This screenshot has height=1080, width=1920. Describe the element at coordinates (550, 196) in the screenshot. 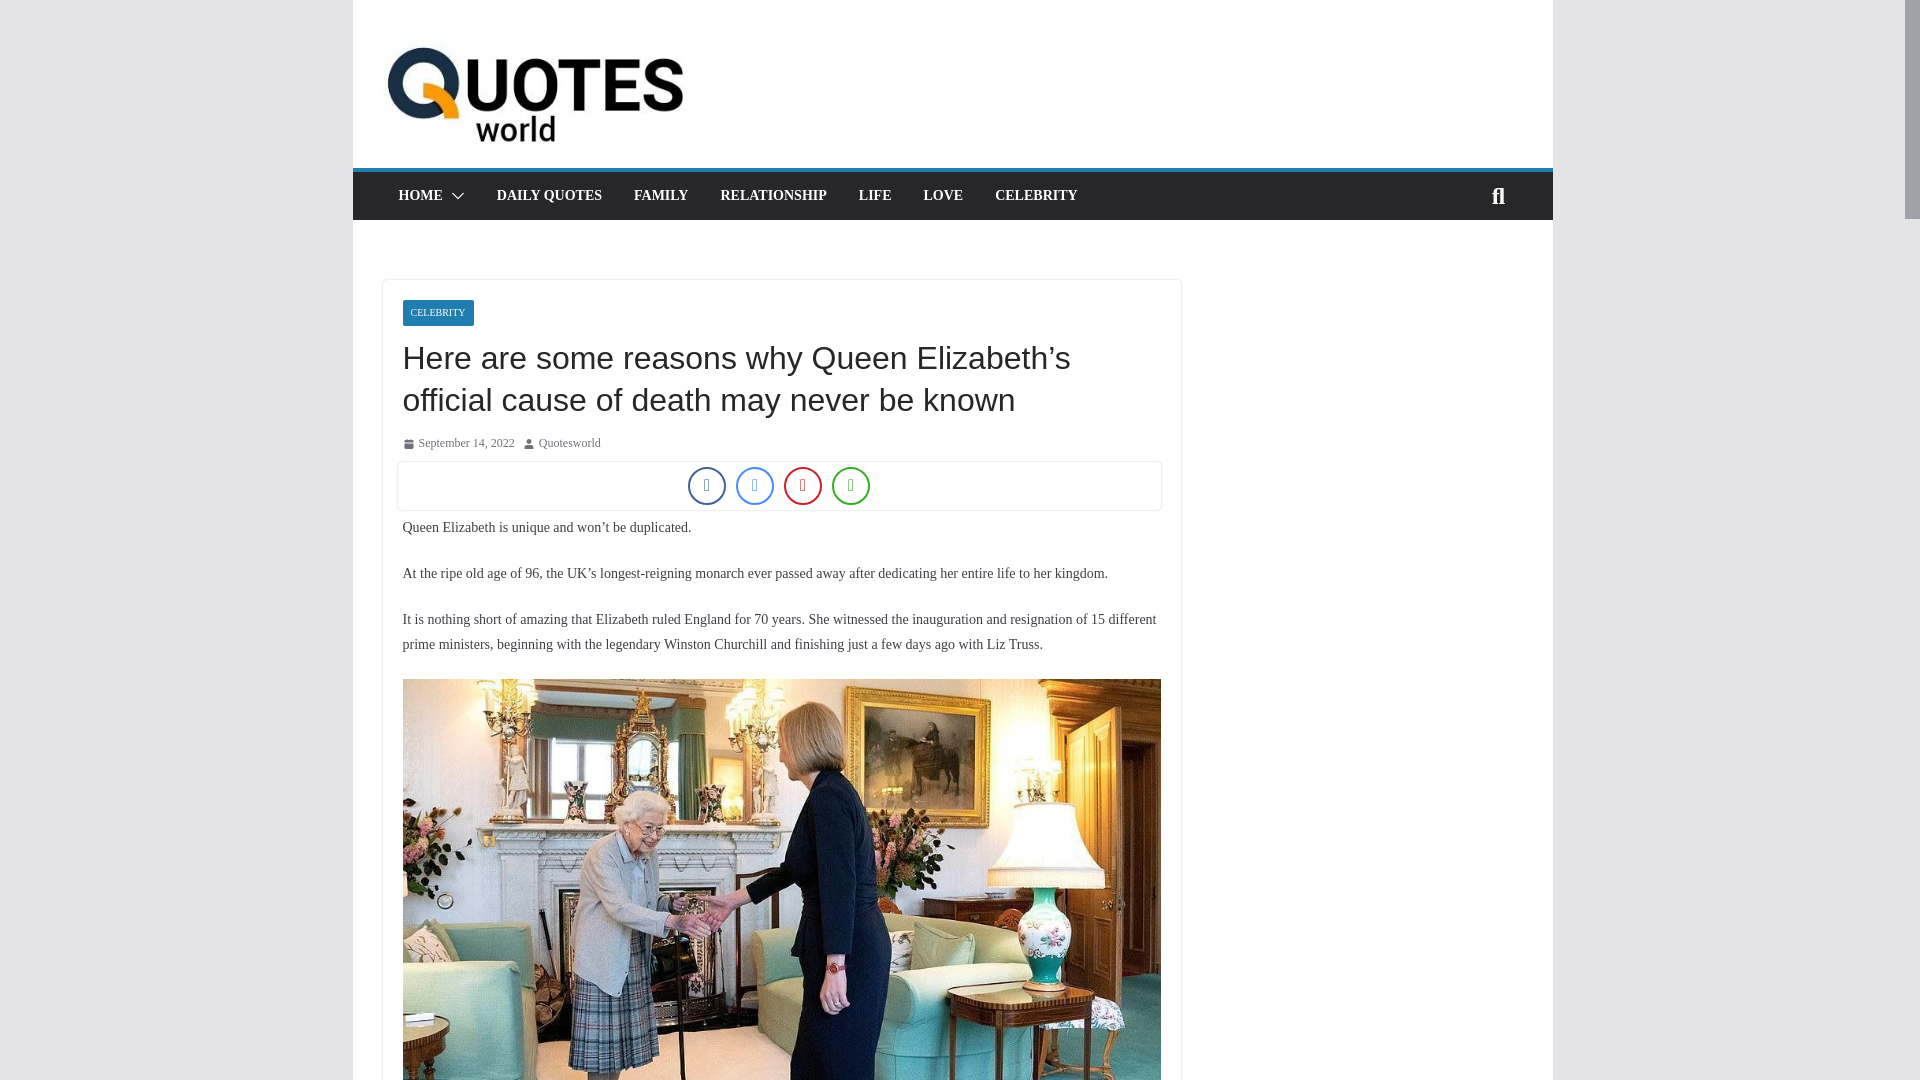

I see `DAILY QUOTES` at that location.